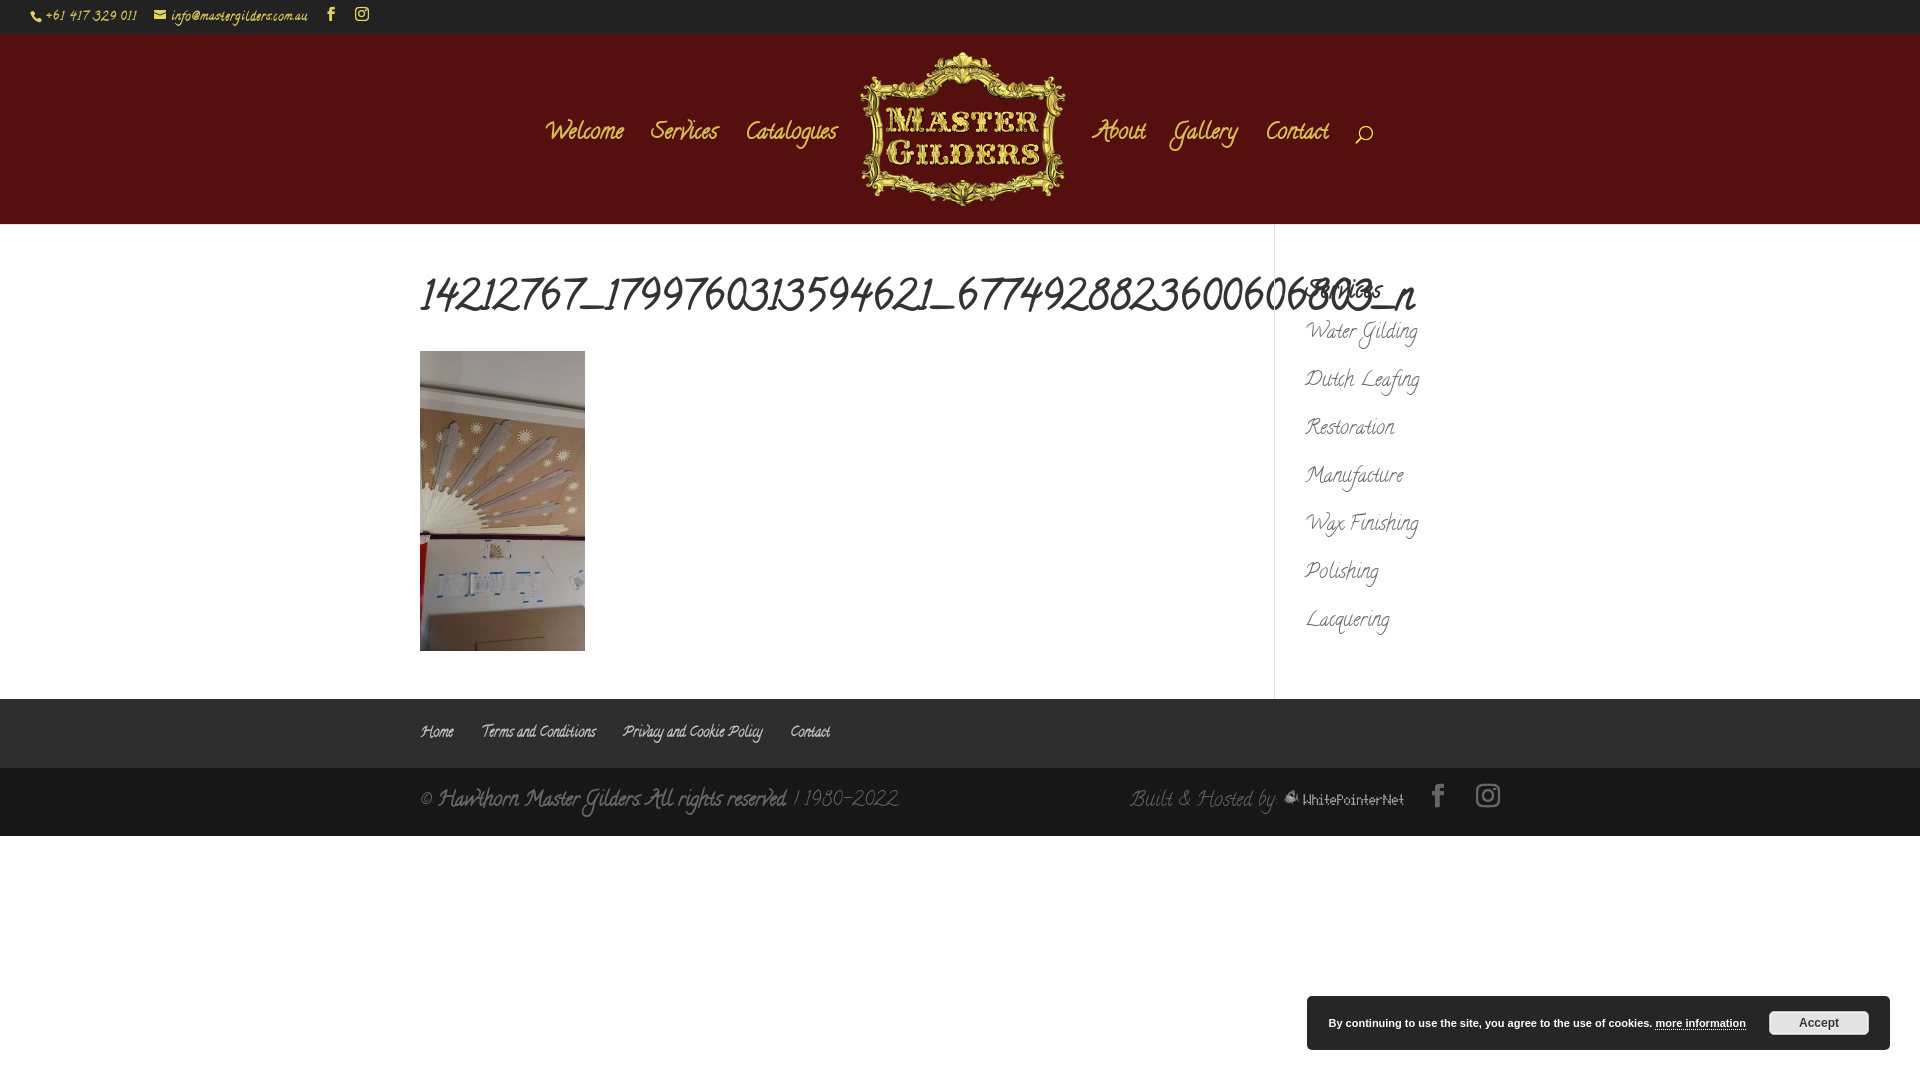  What do you see at coordinates (810, 734) in the screenshot?
I see `Contact` at bounding box center [810, 734].